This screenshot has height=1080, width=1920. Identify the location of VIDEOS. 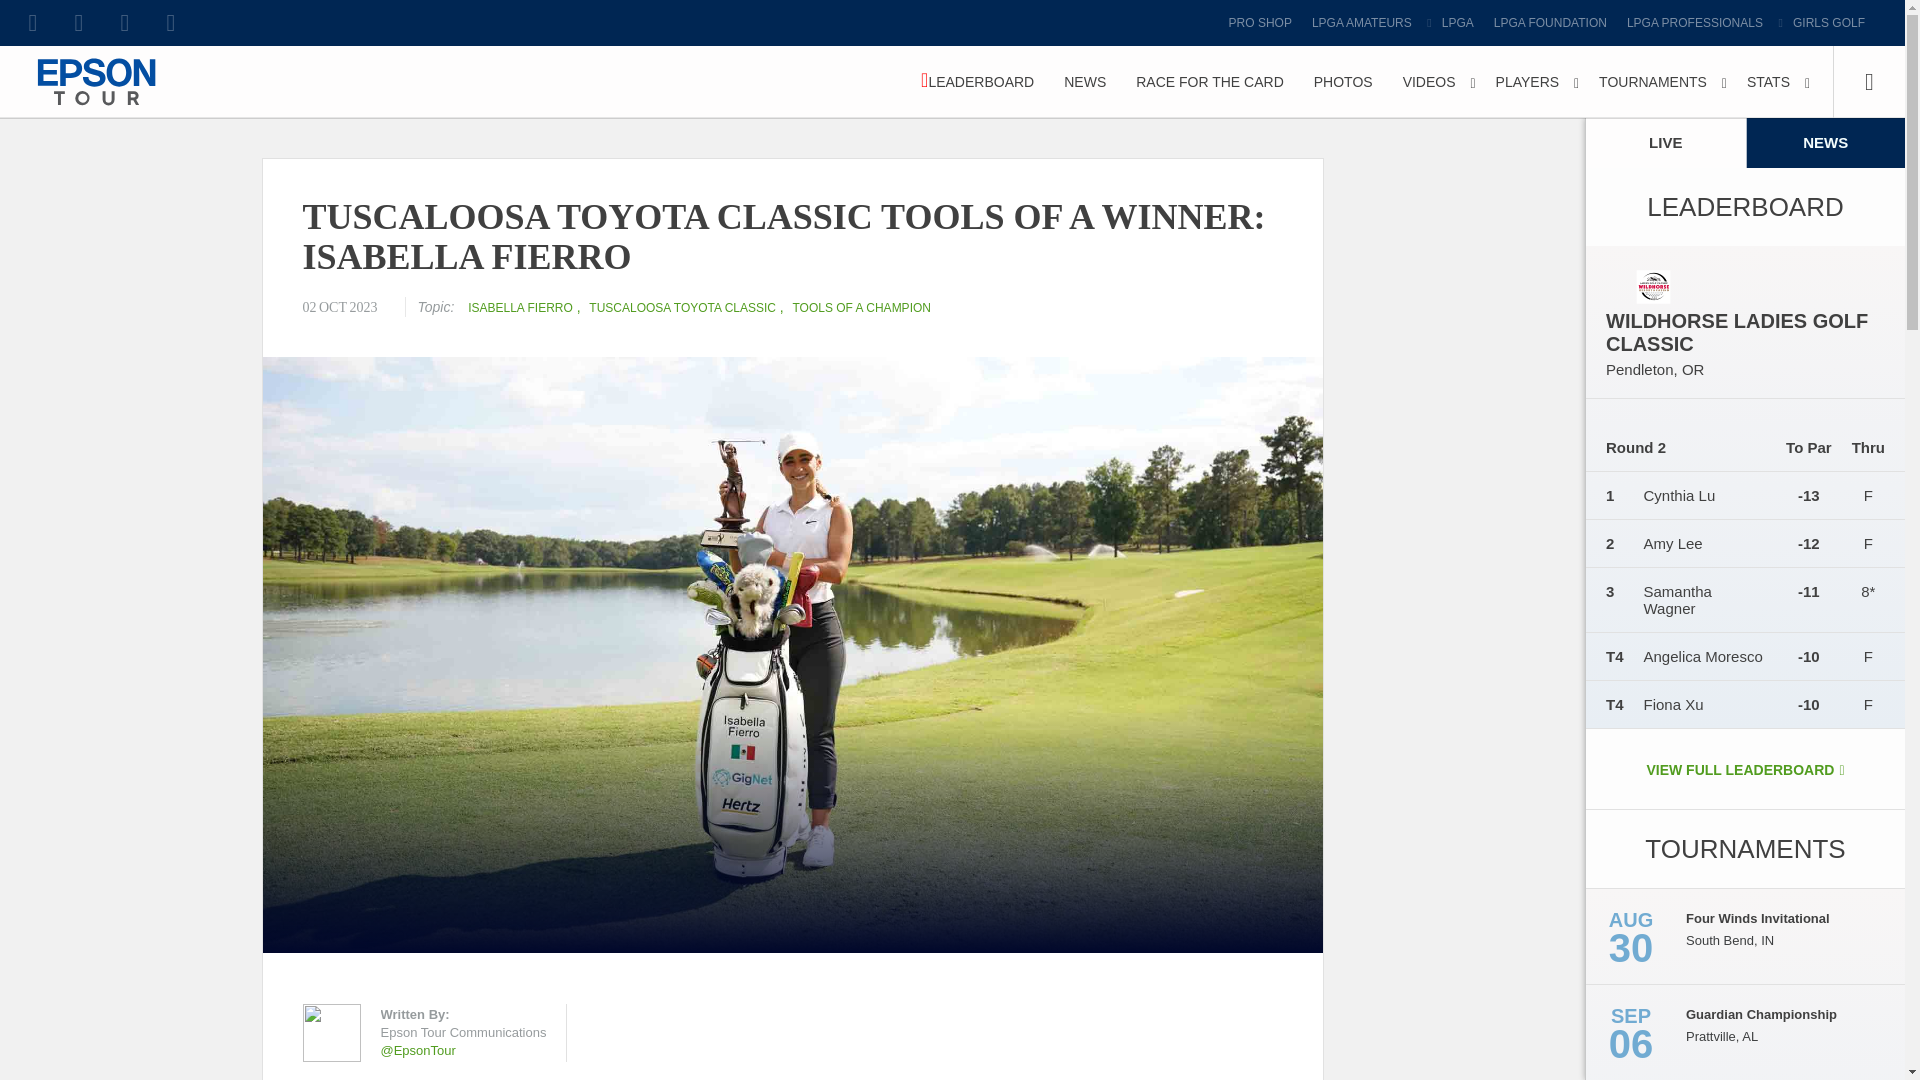
(1434, 82).